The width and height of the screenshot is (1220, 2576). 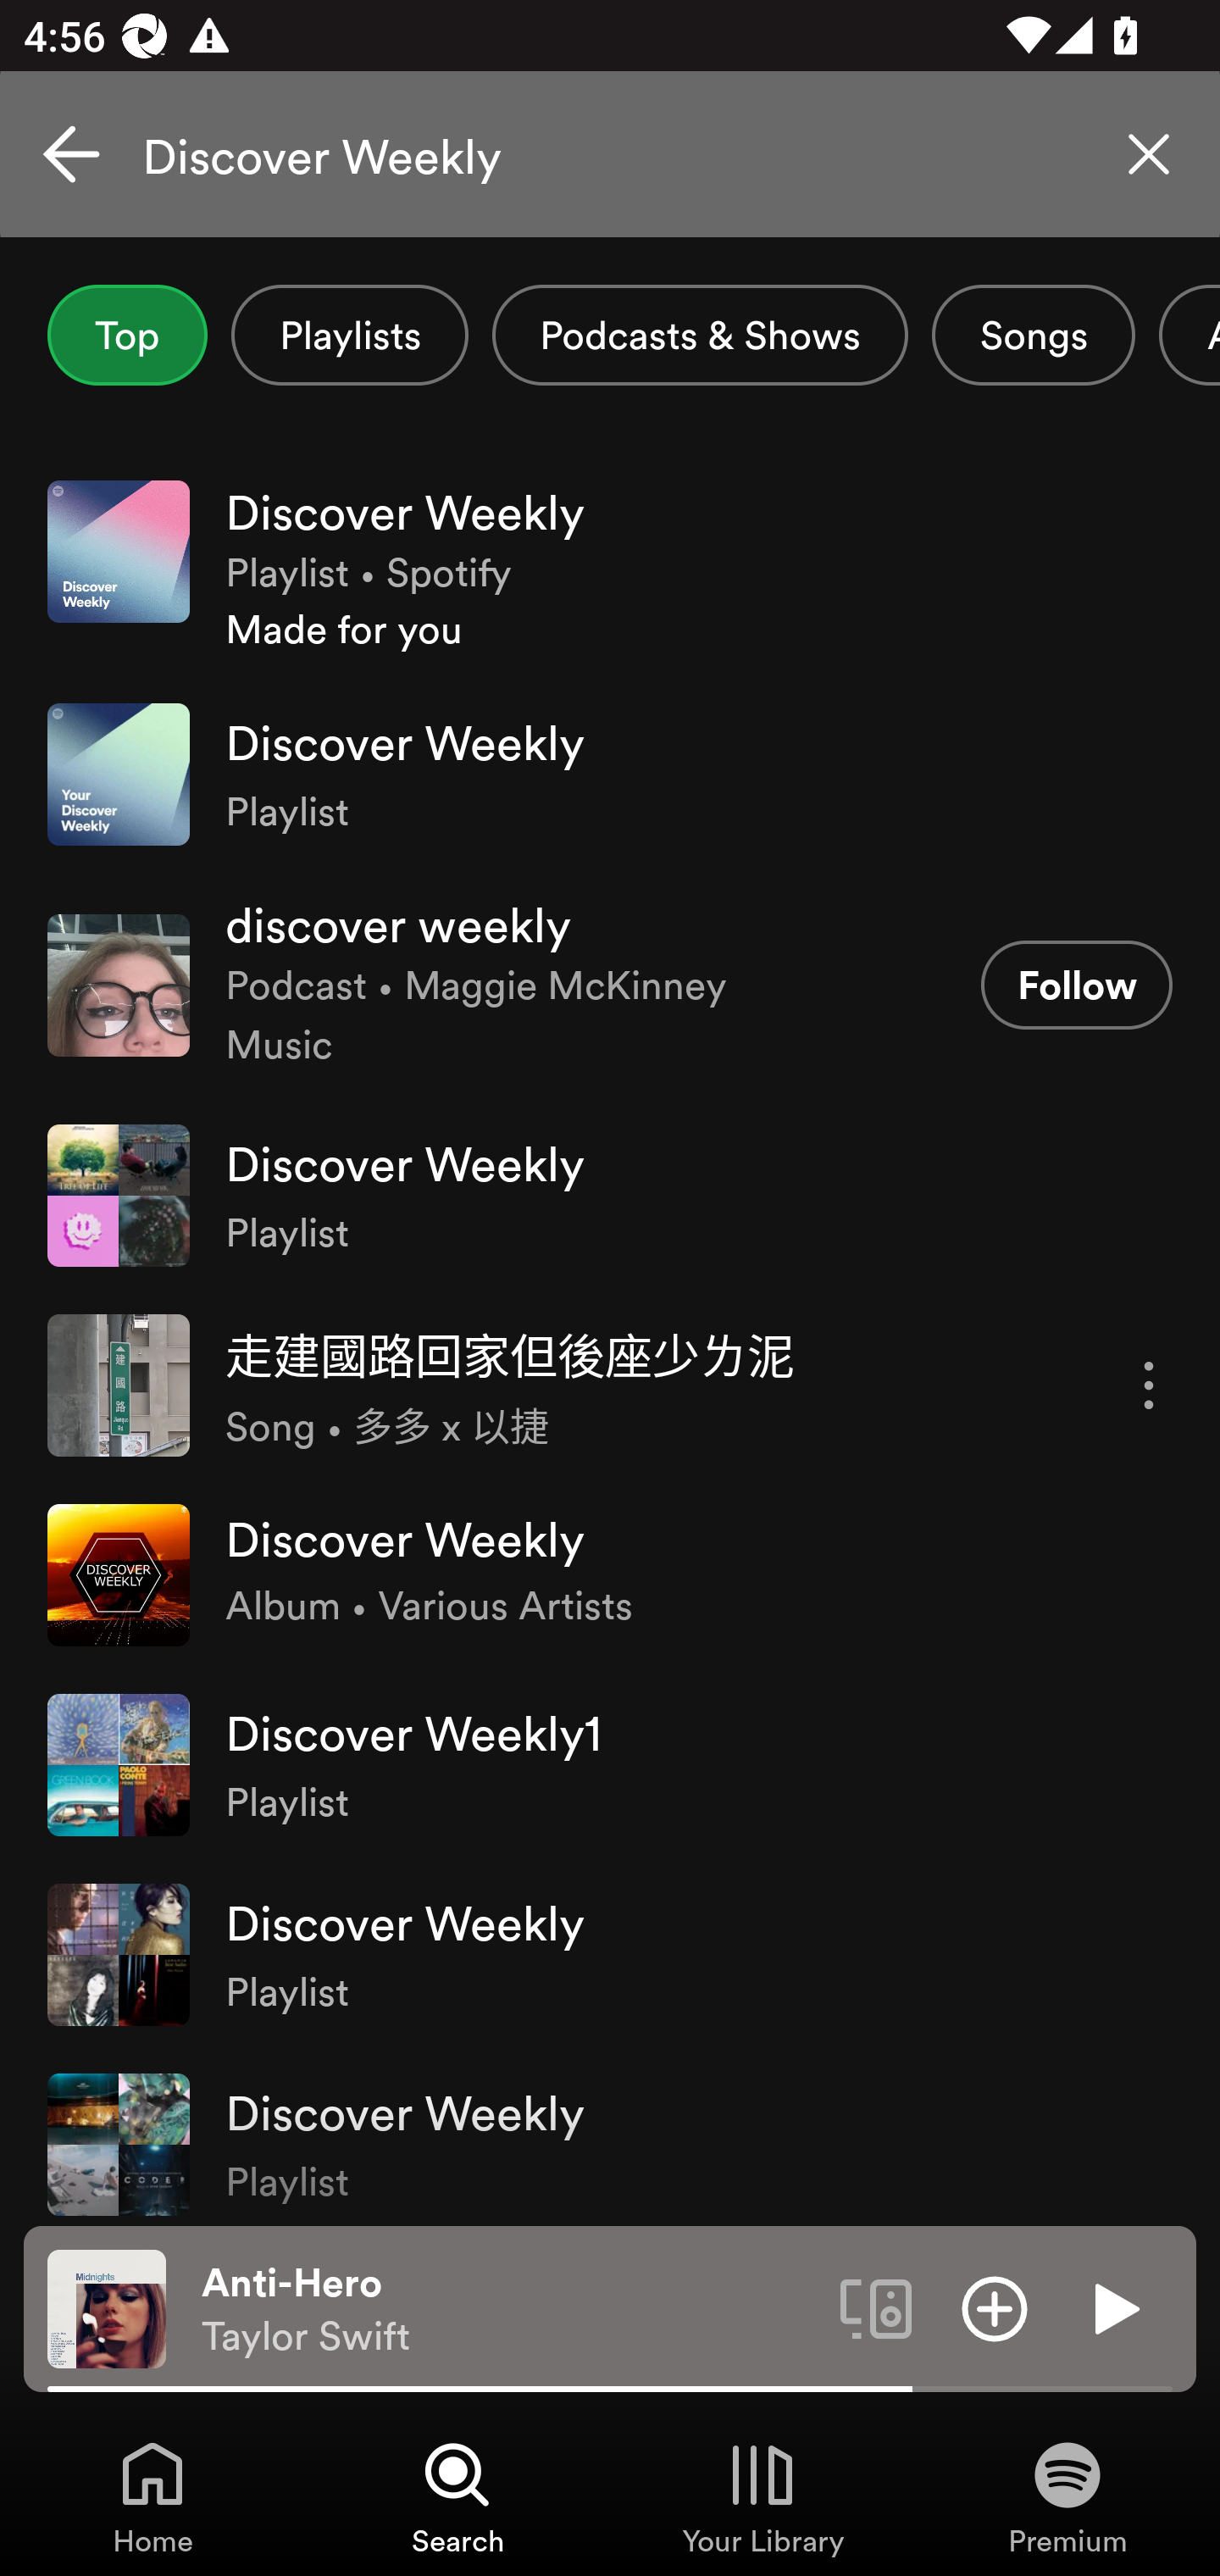 What do you see at coordinates (610, 154) in the screenshot?
I see `Discover Weekly` at bounding box center [610, 154].